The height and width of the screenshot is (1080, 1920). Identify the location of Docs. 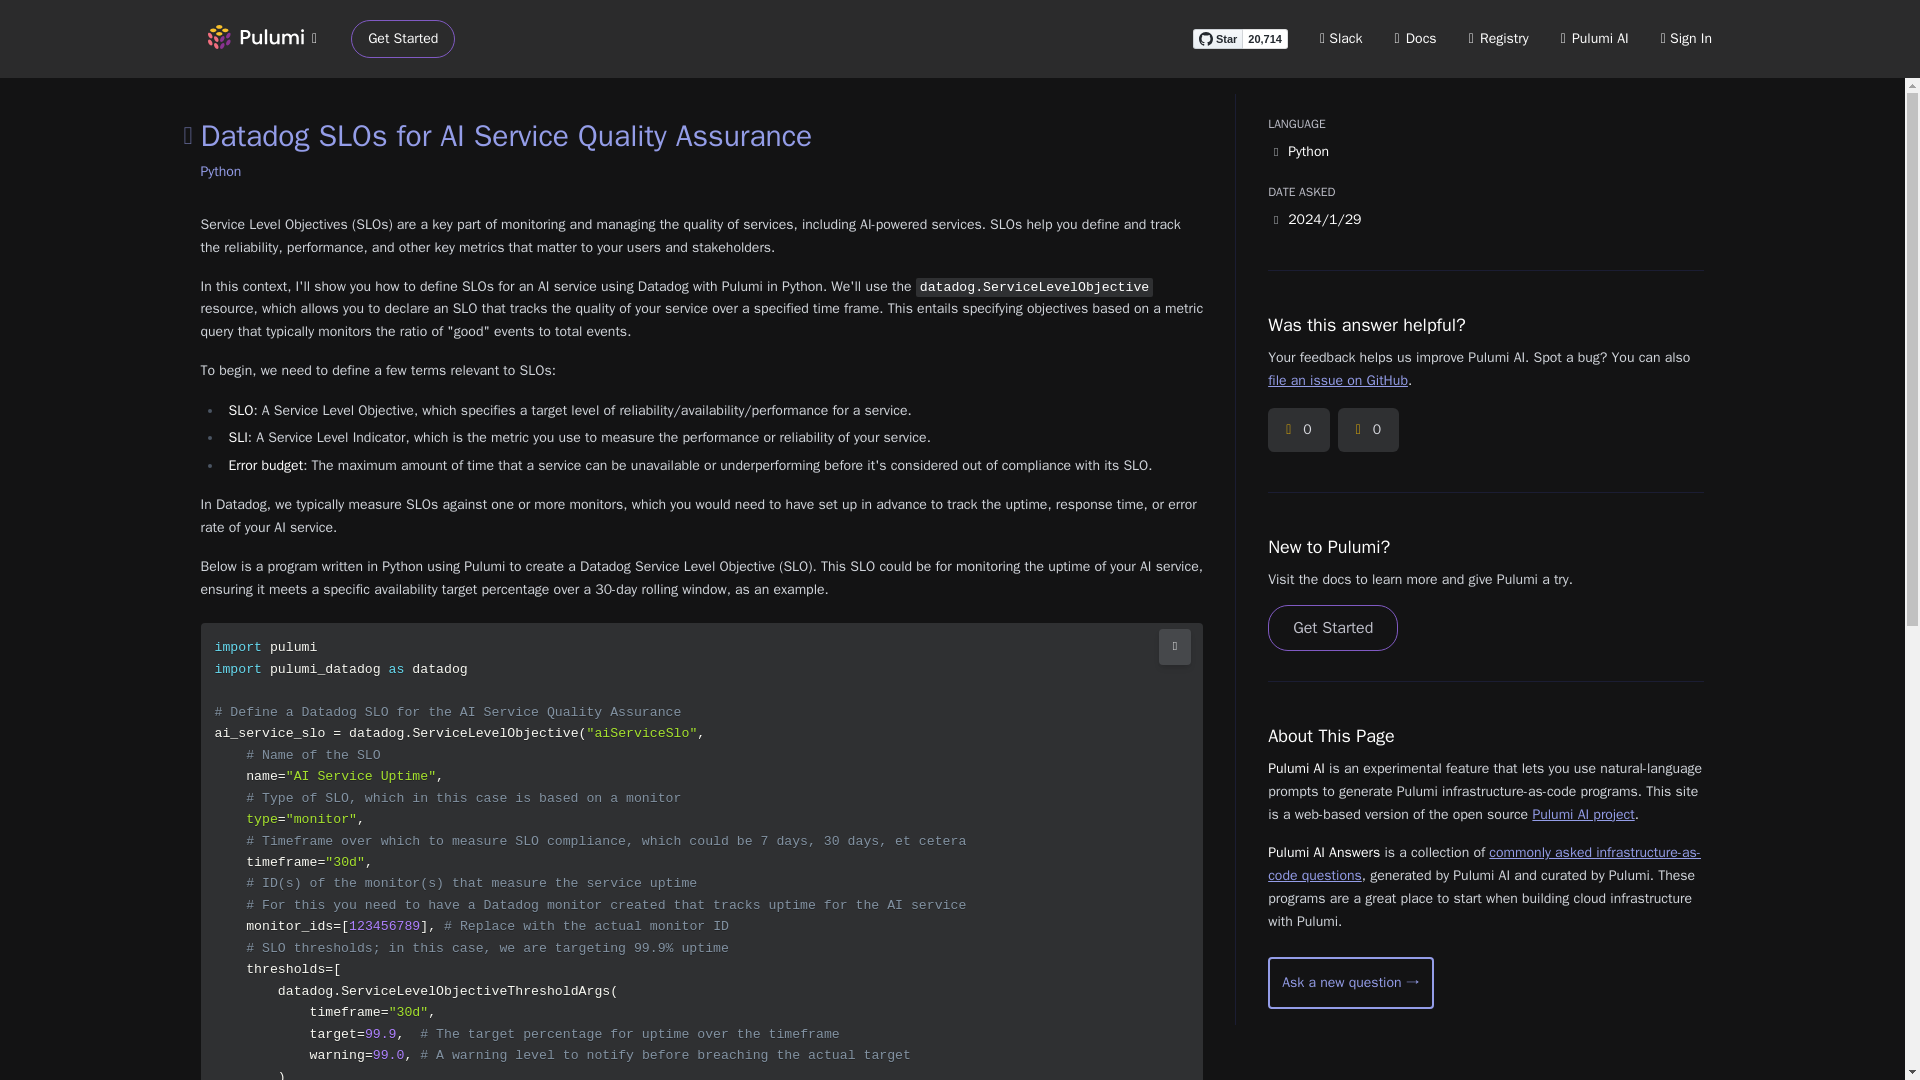
(1416, 38).